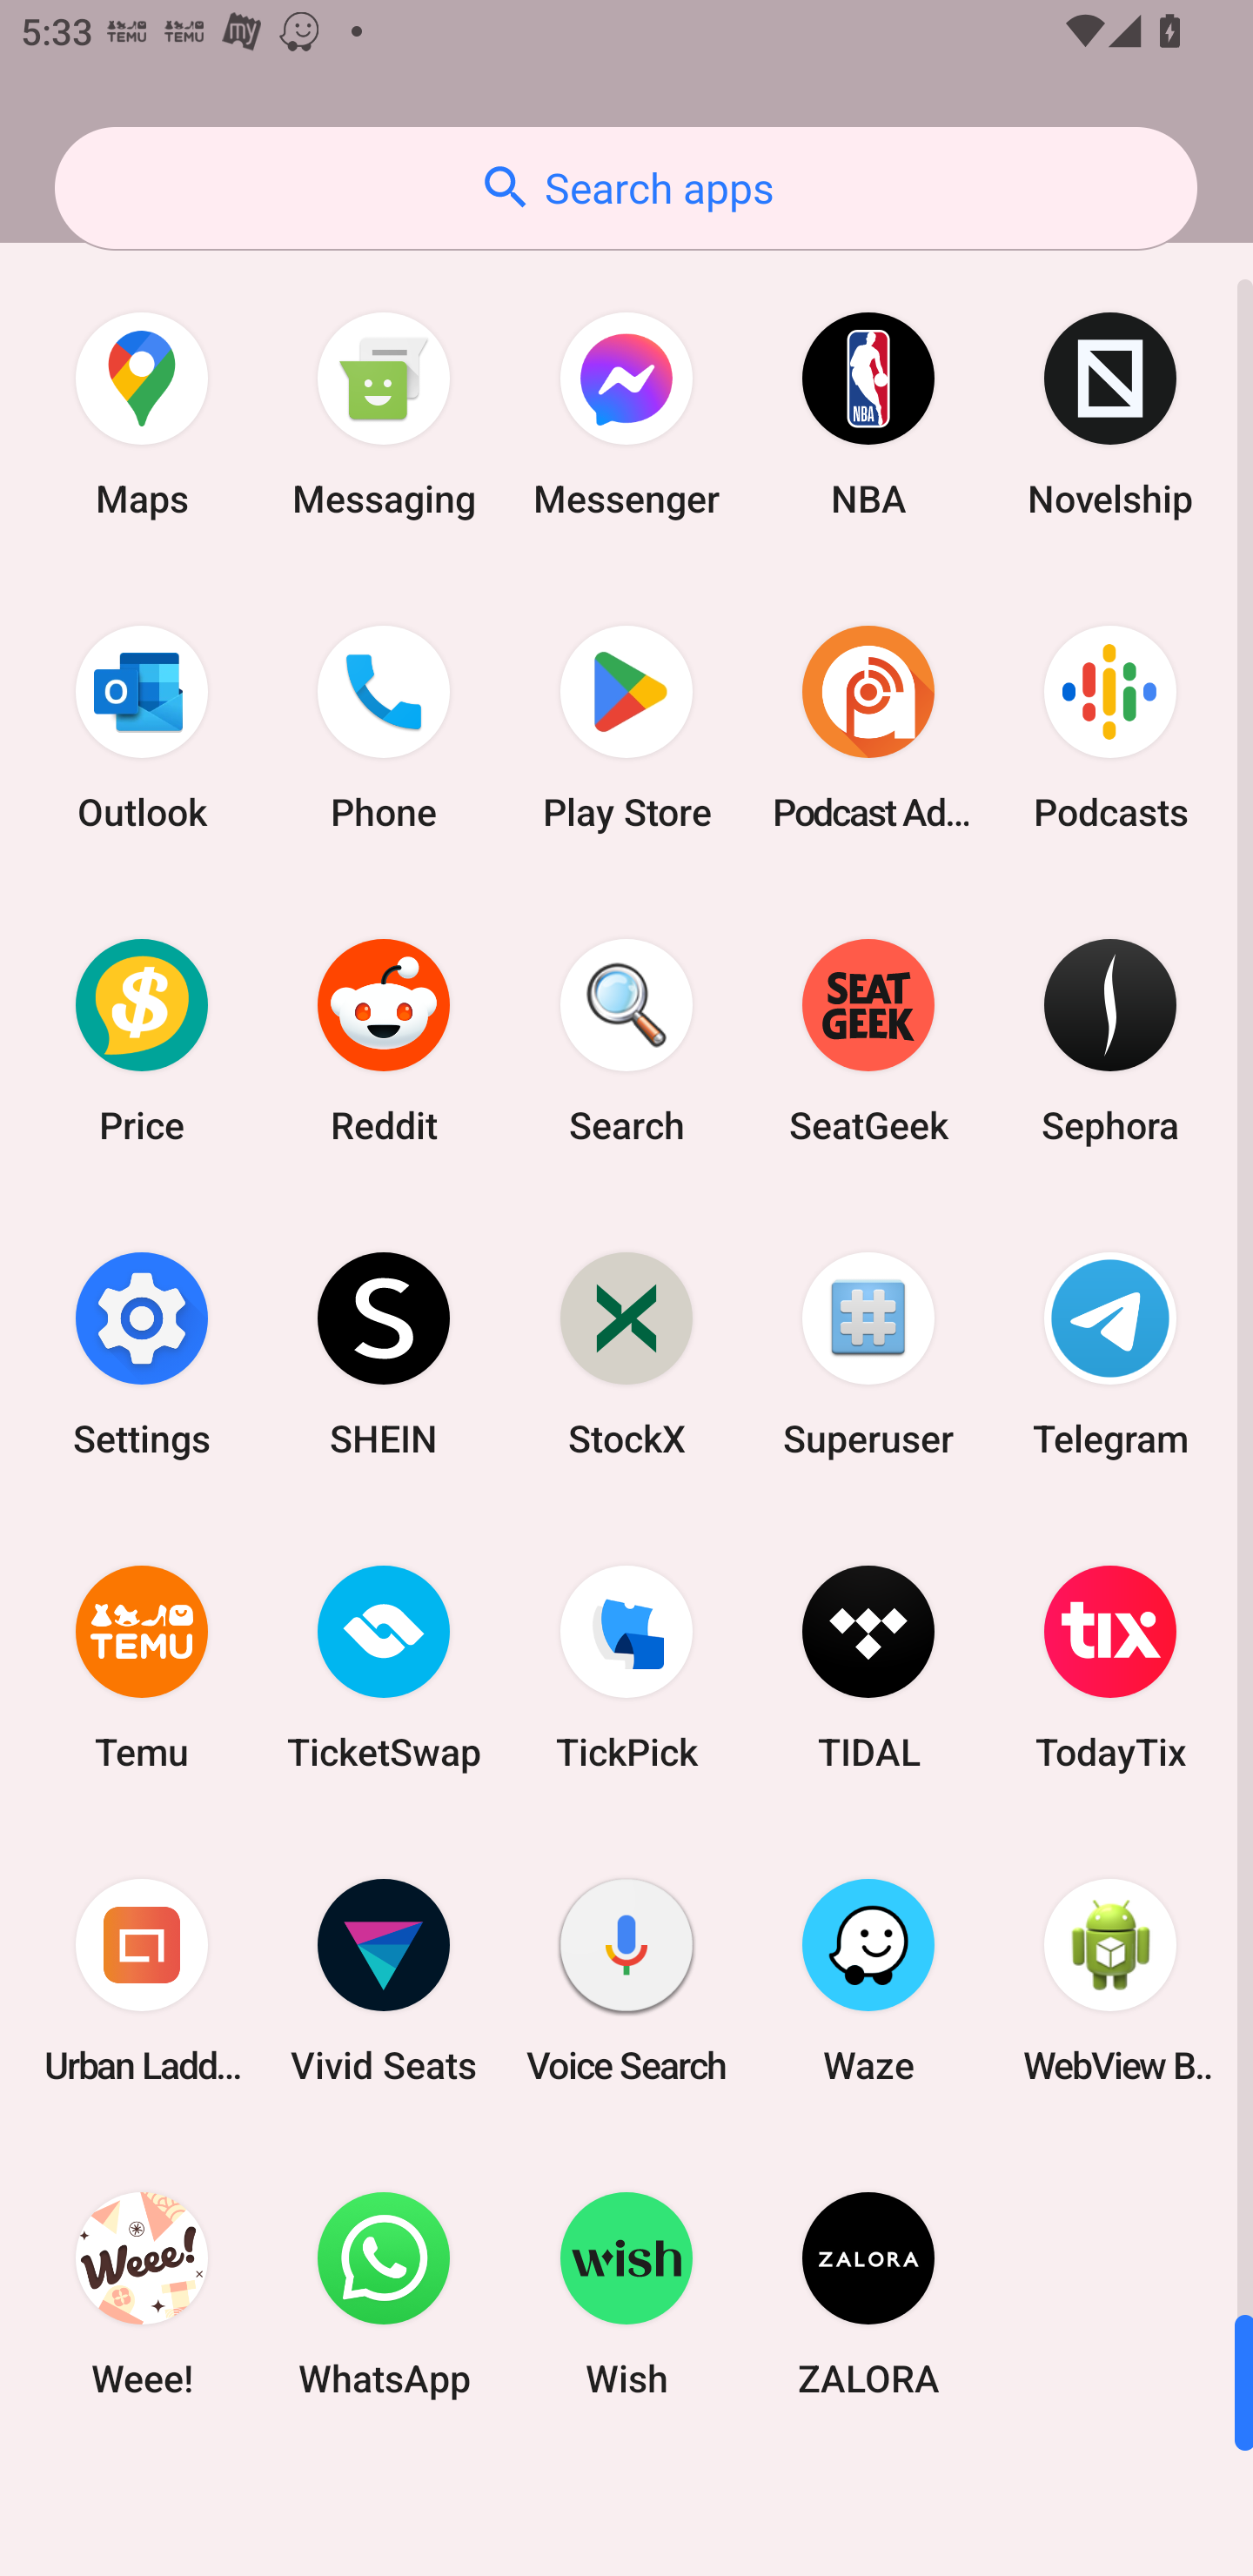 This screenshot has width=1253, height=2576. What do you see at coordinates (384, 1353) in the screenshot?
I see `SHEIN` at bounding box center [384, 1353].